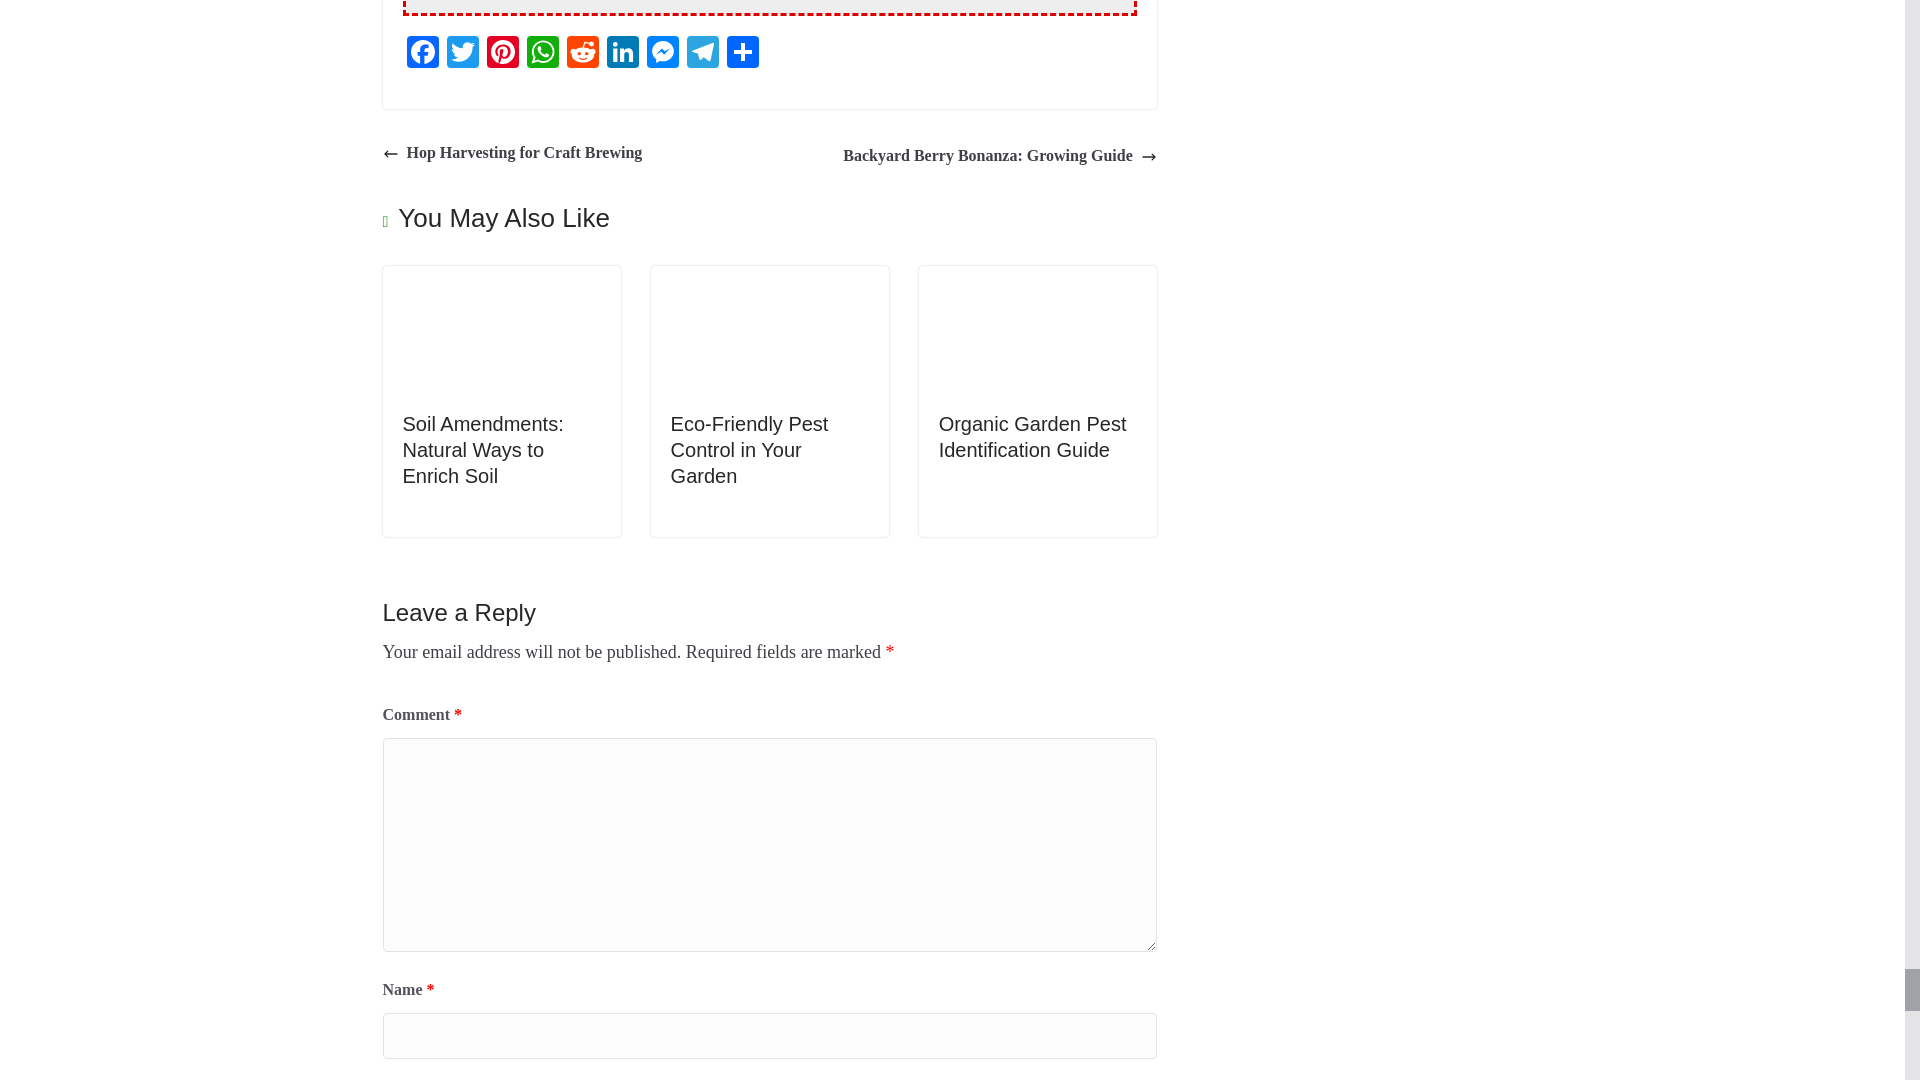 The width and height of the screenshot is (1920, 1080). What do you see at coordinates (421, 54) in the screenshot?
I see `Facebook` at bounding box center [421, 54].